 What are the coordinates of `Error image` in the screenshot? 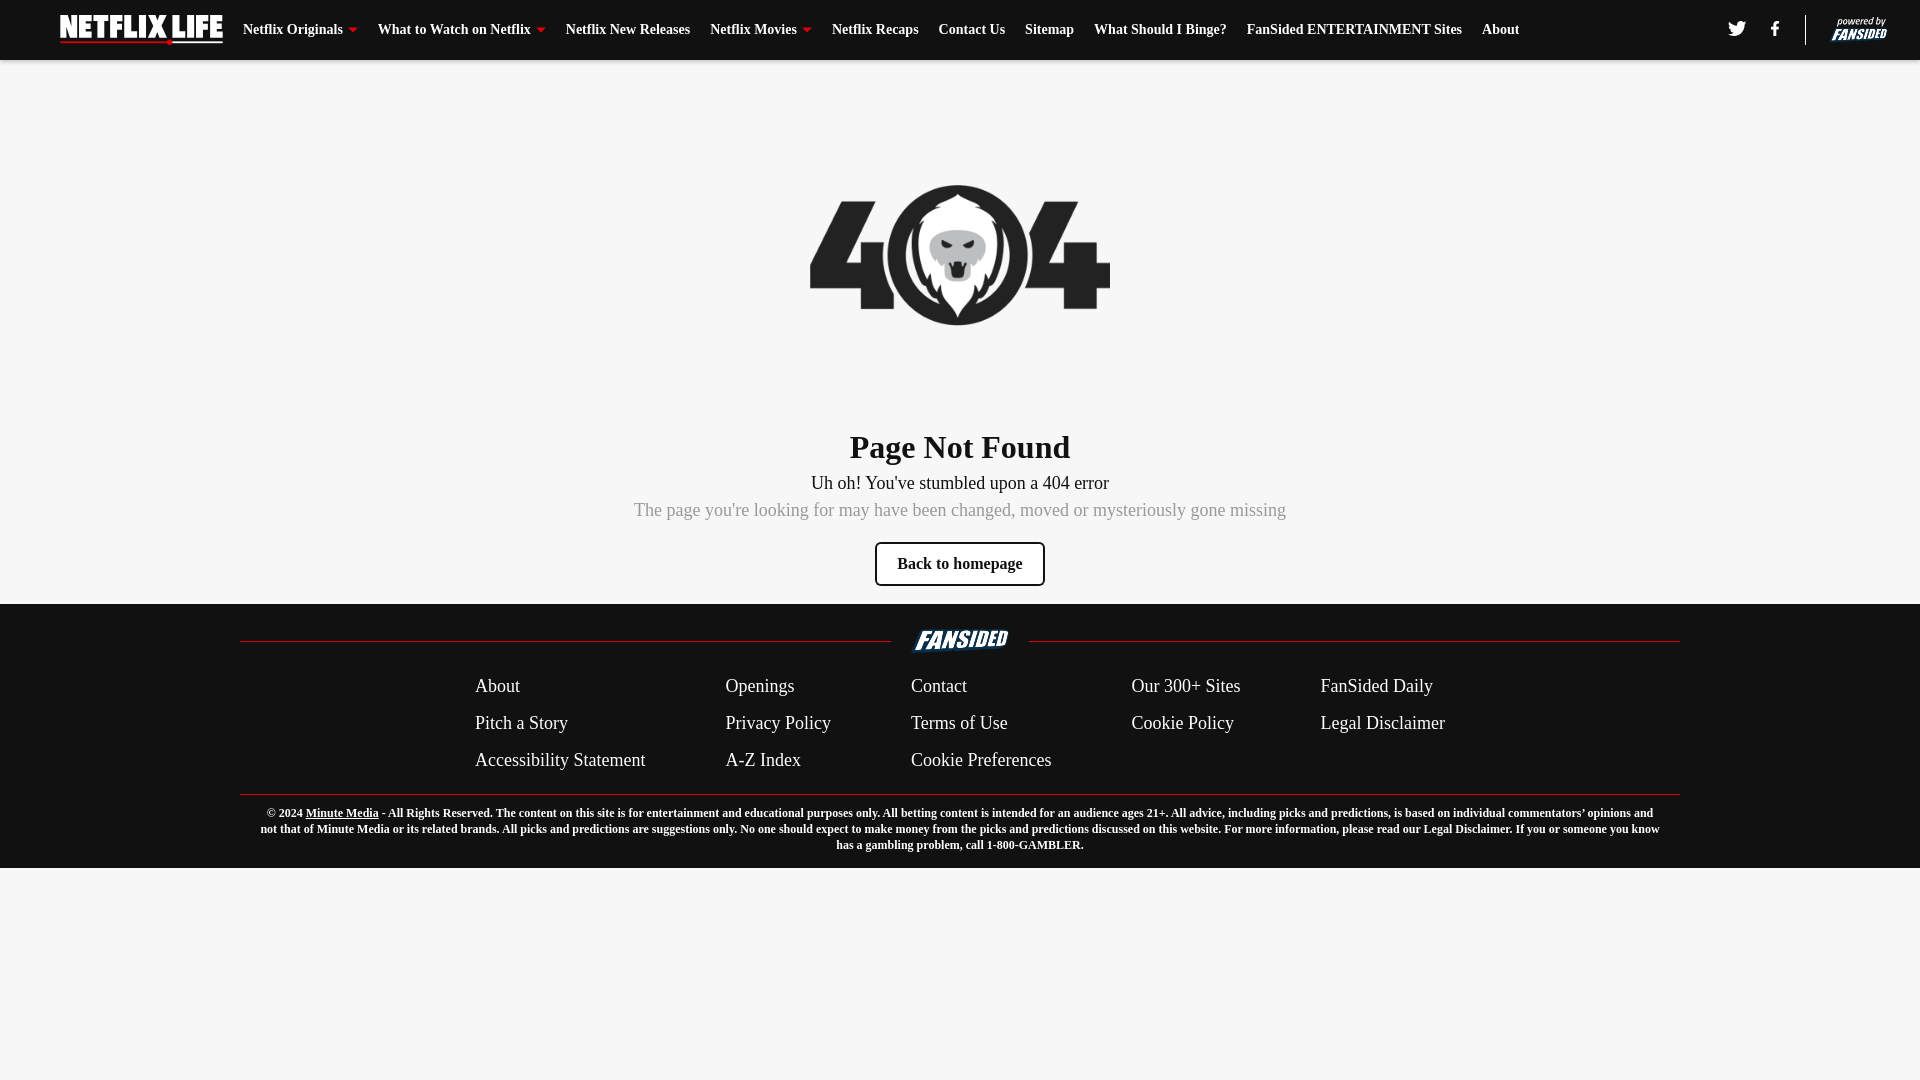 It's located at (960, 254).